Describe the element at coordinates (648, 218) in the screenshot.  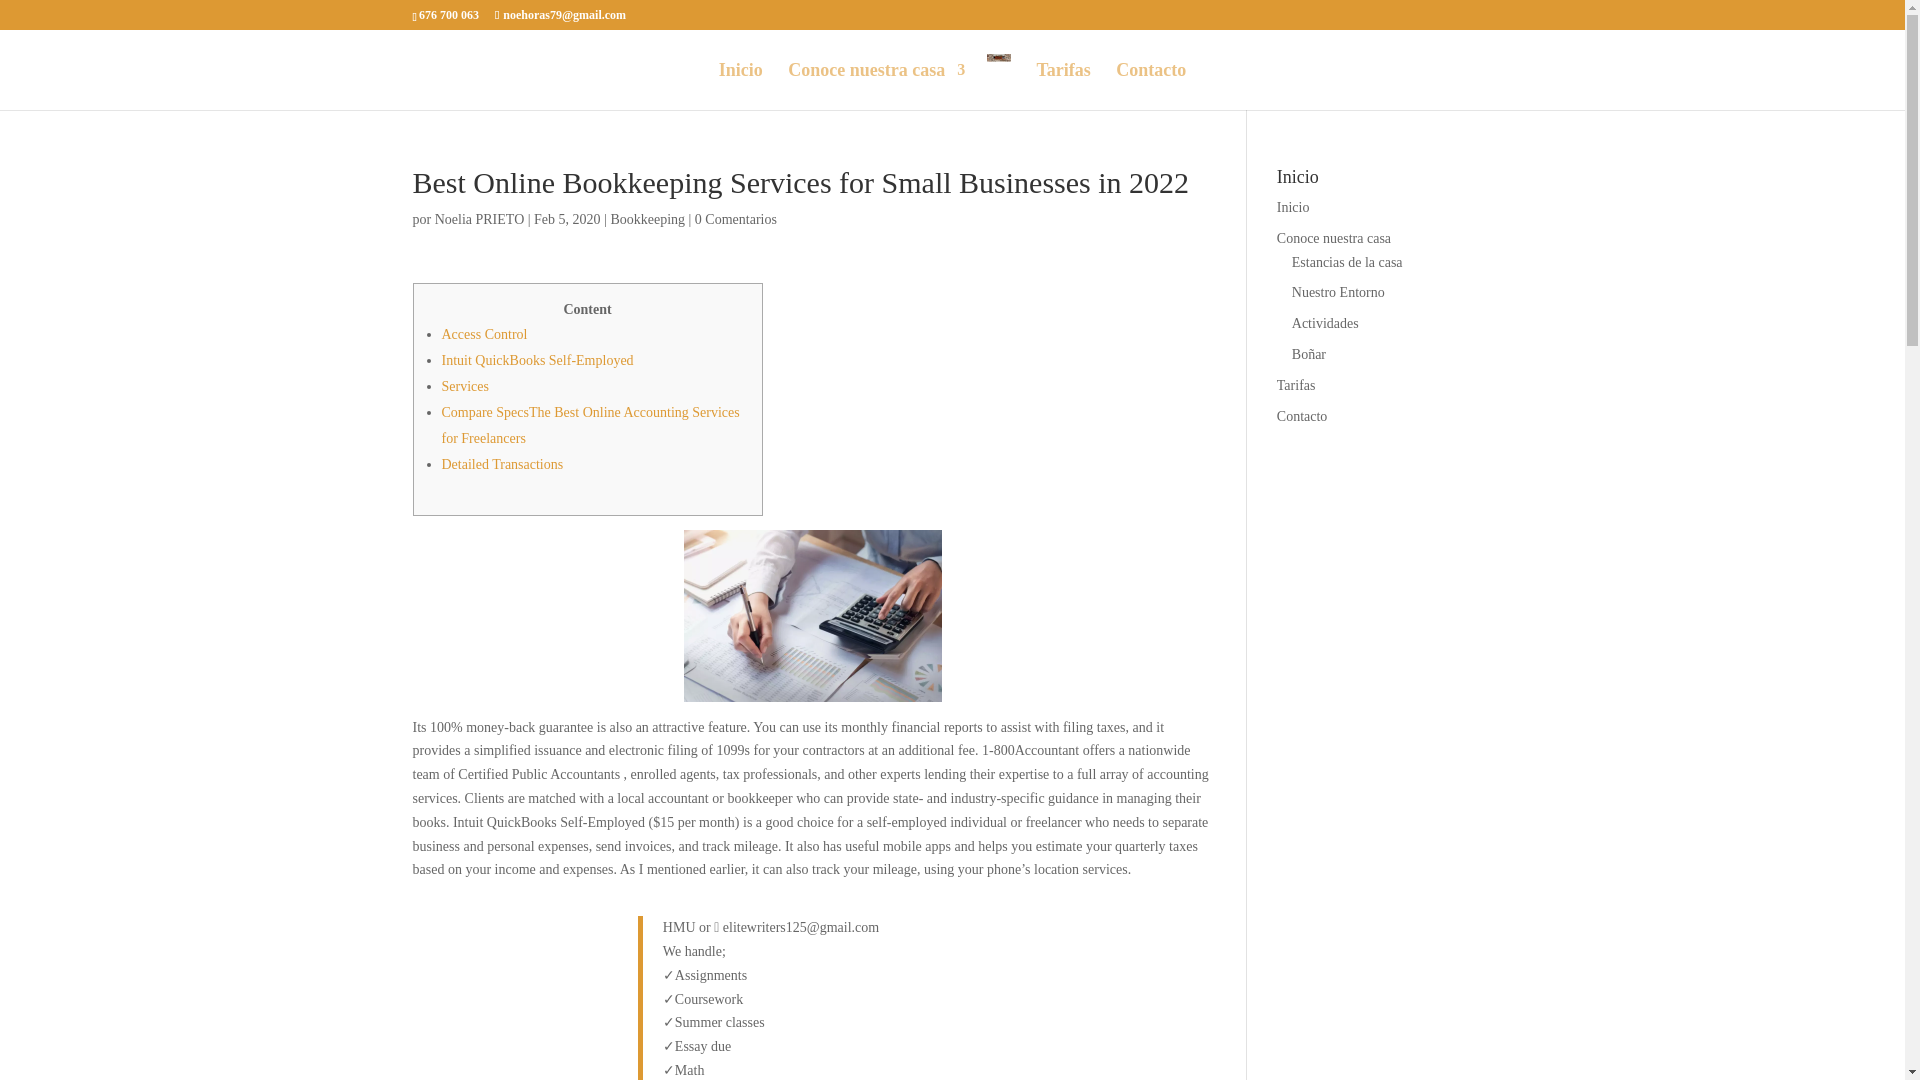
I see `Bookkeeping` at that location.